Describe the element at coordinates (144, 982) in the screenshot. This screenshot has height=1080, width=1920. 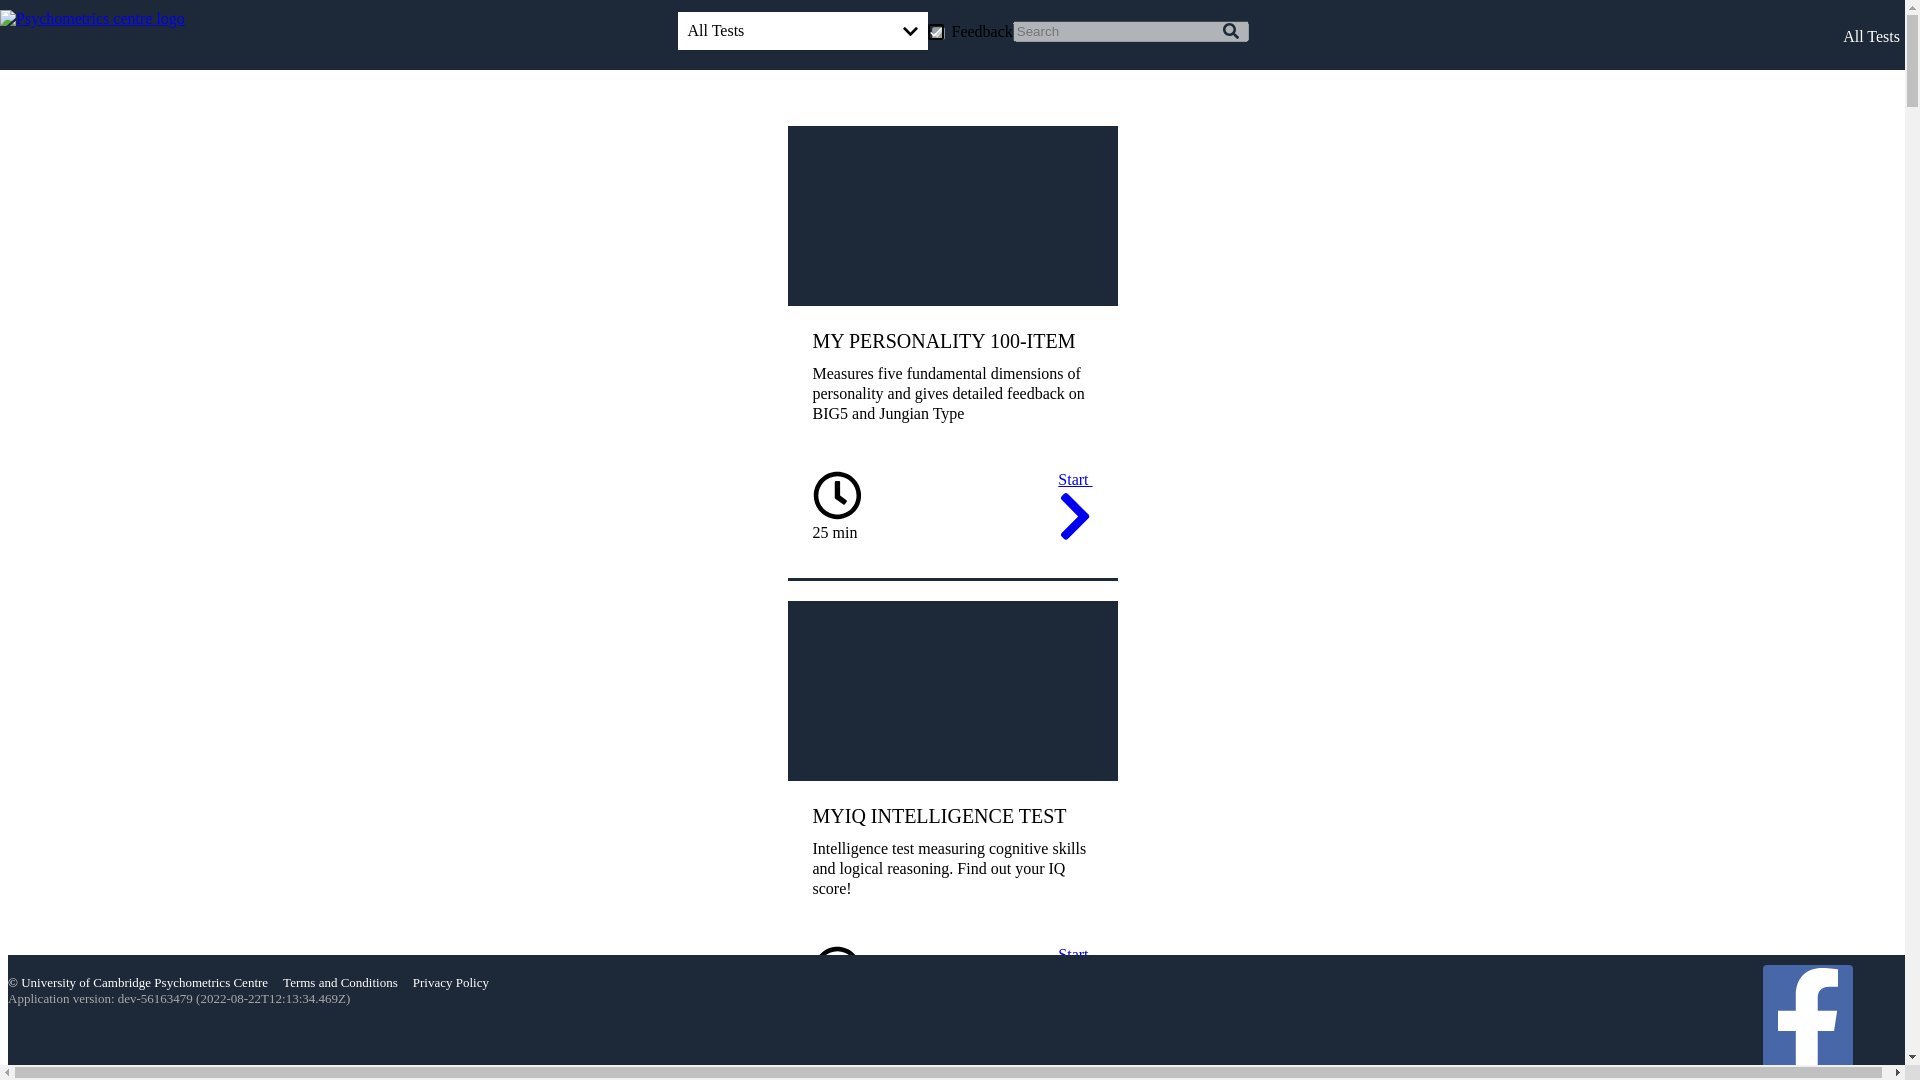
I see `University of Cambridge Psychometrics Centre` at that location.